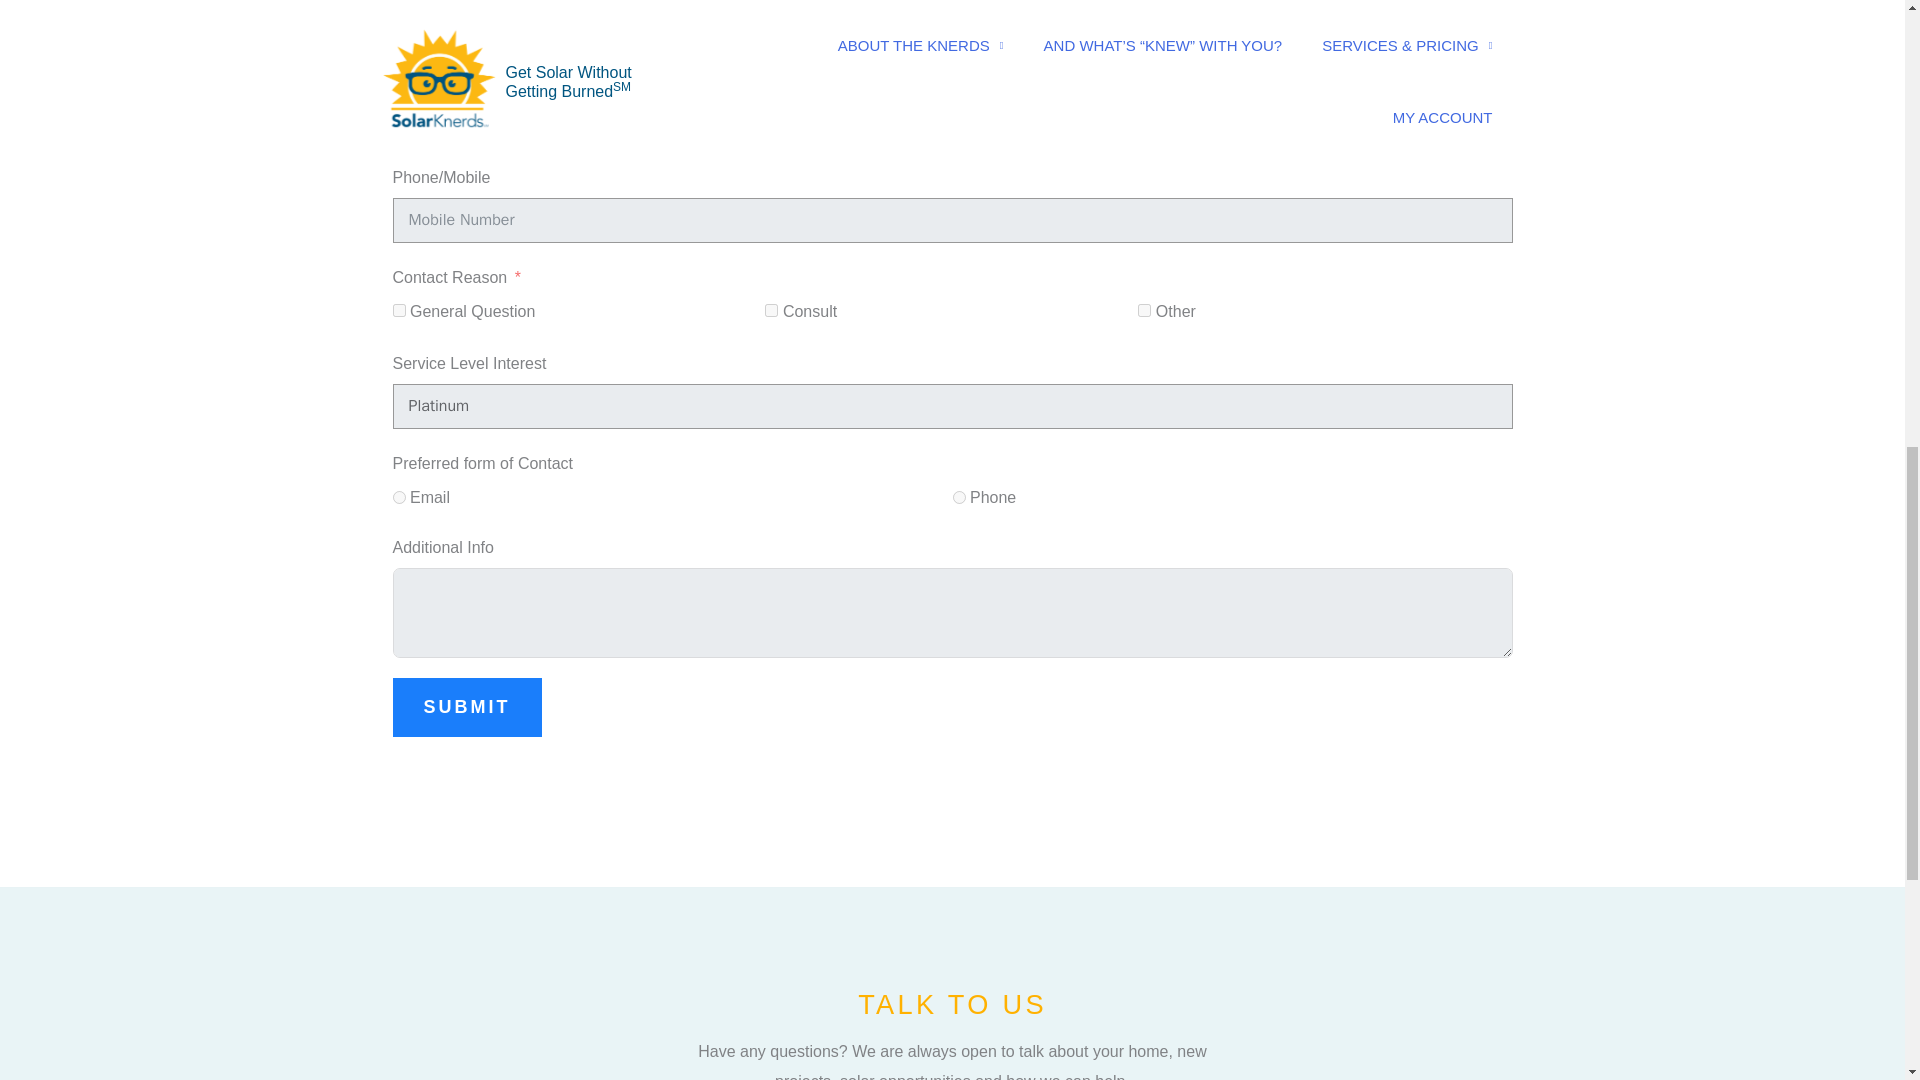 This screenshot has width=1920, height=1080. I want to click on Consult, so click(770, 310).